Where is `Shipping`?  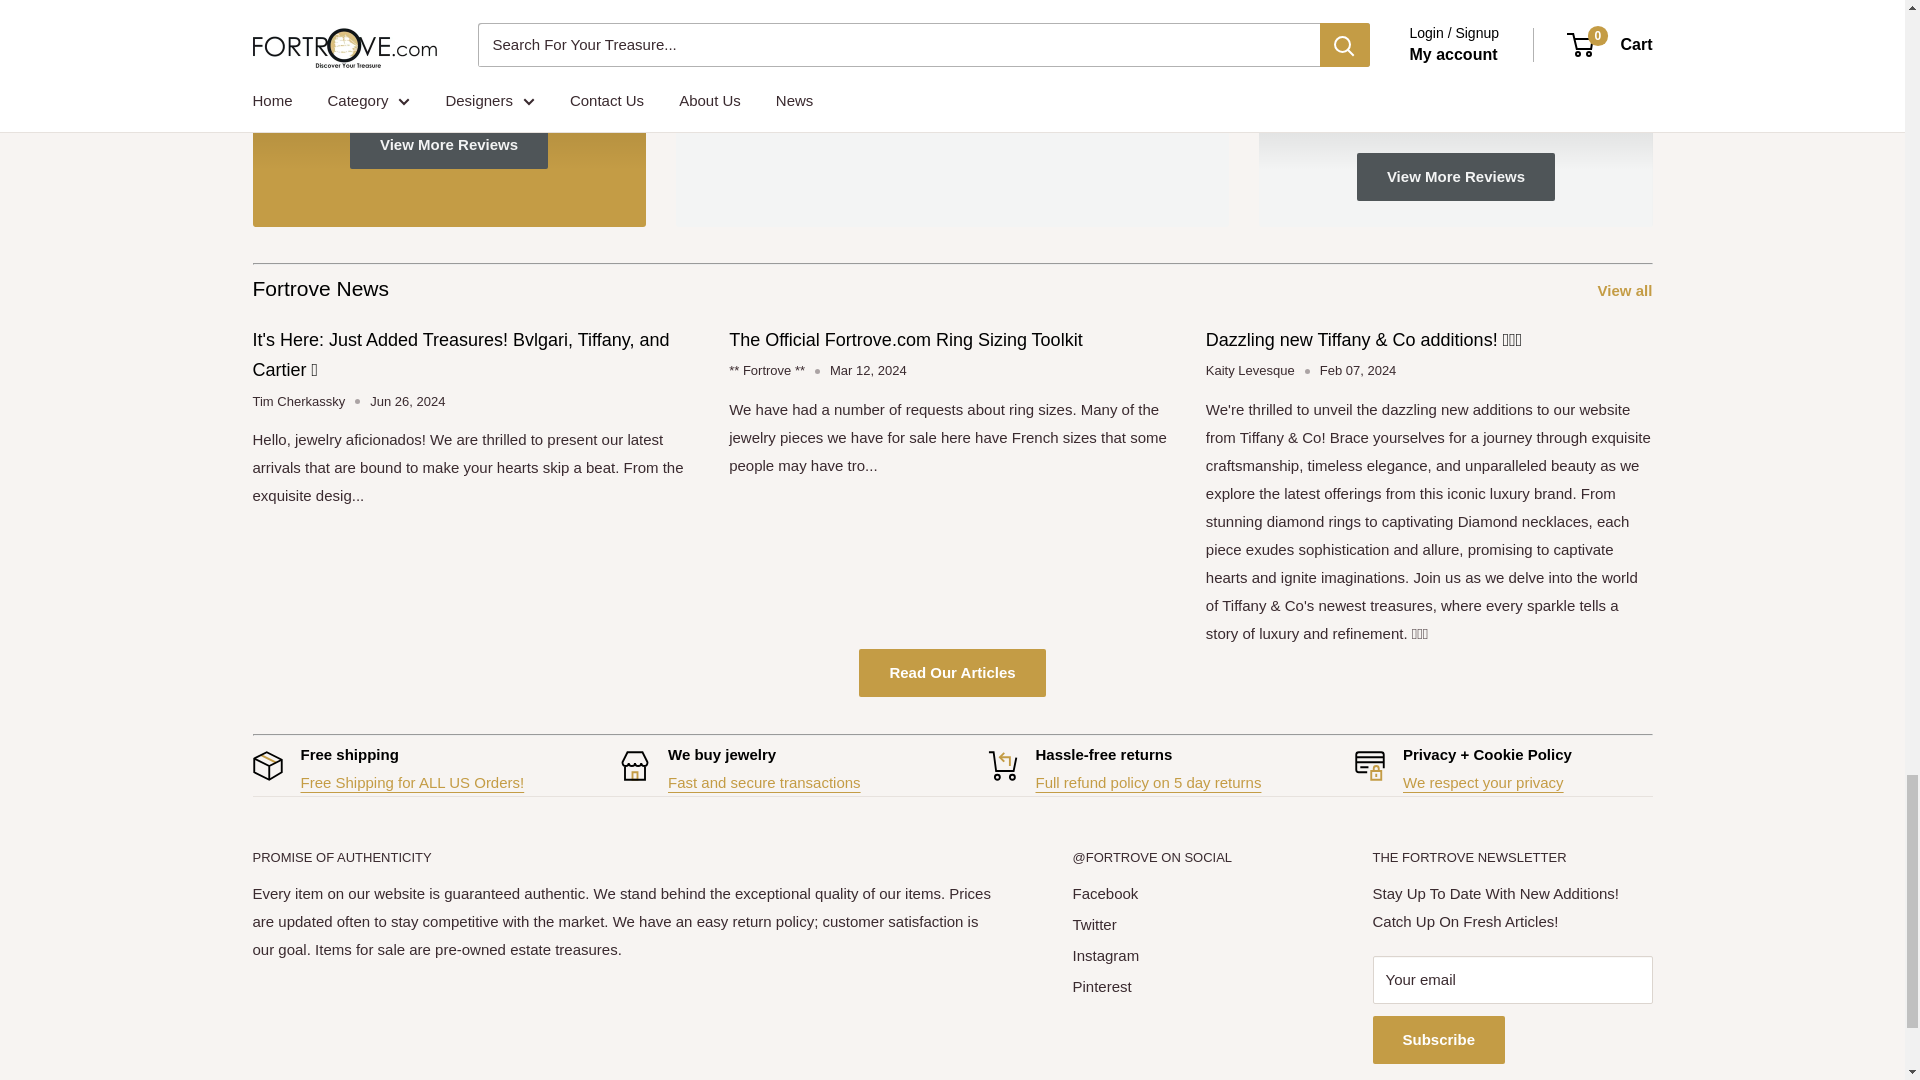
Shipping is located at coordinates (412, 782).